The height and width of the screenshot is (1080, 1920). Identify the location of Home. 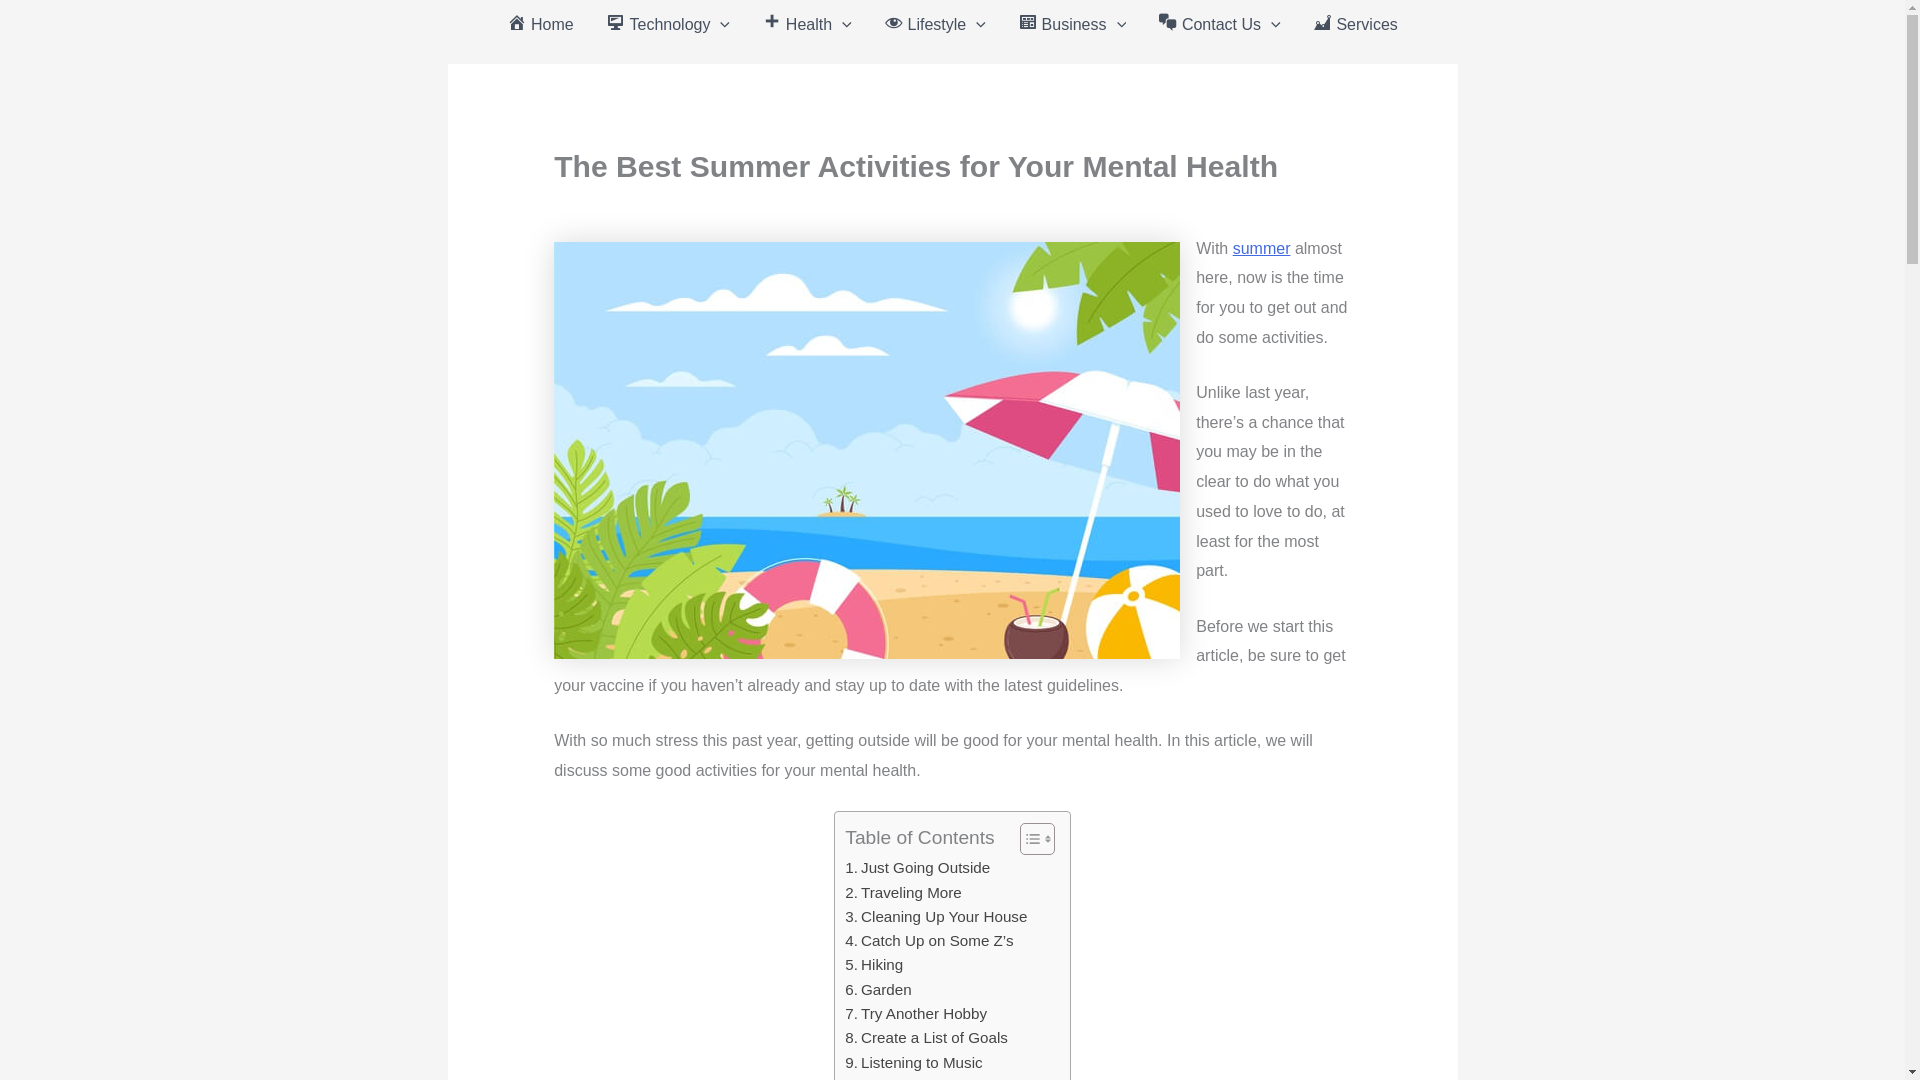
(540, 24).